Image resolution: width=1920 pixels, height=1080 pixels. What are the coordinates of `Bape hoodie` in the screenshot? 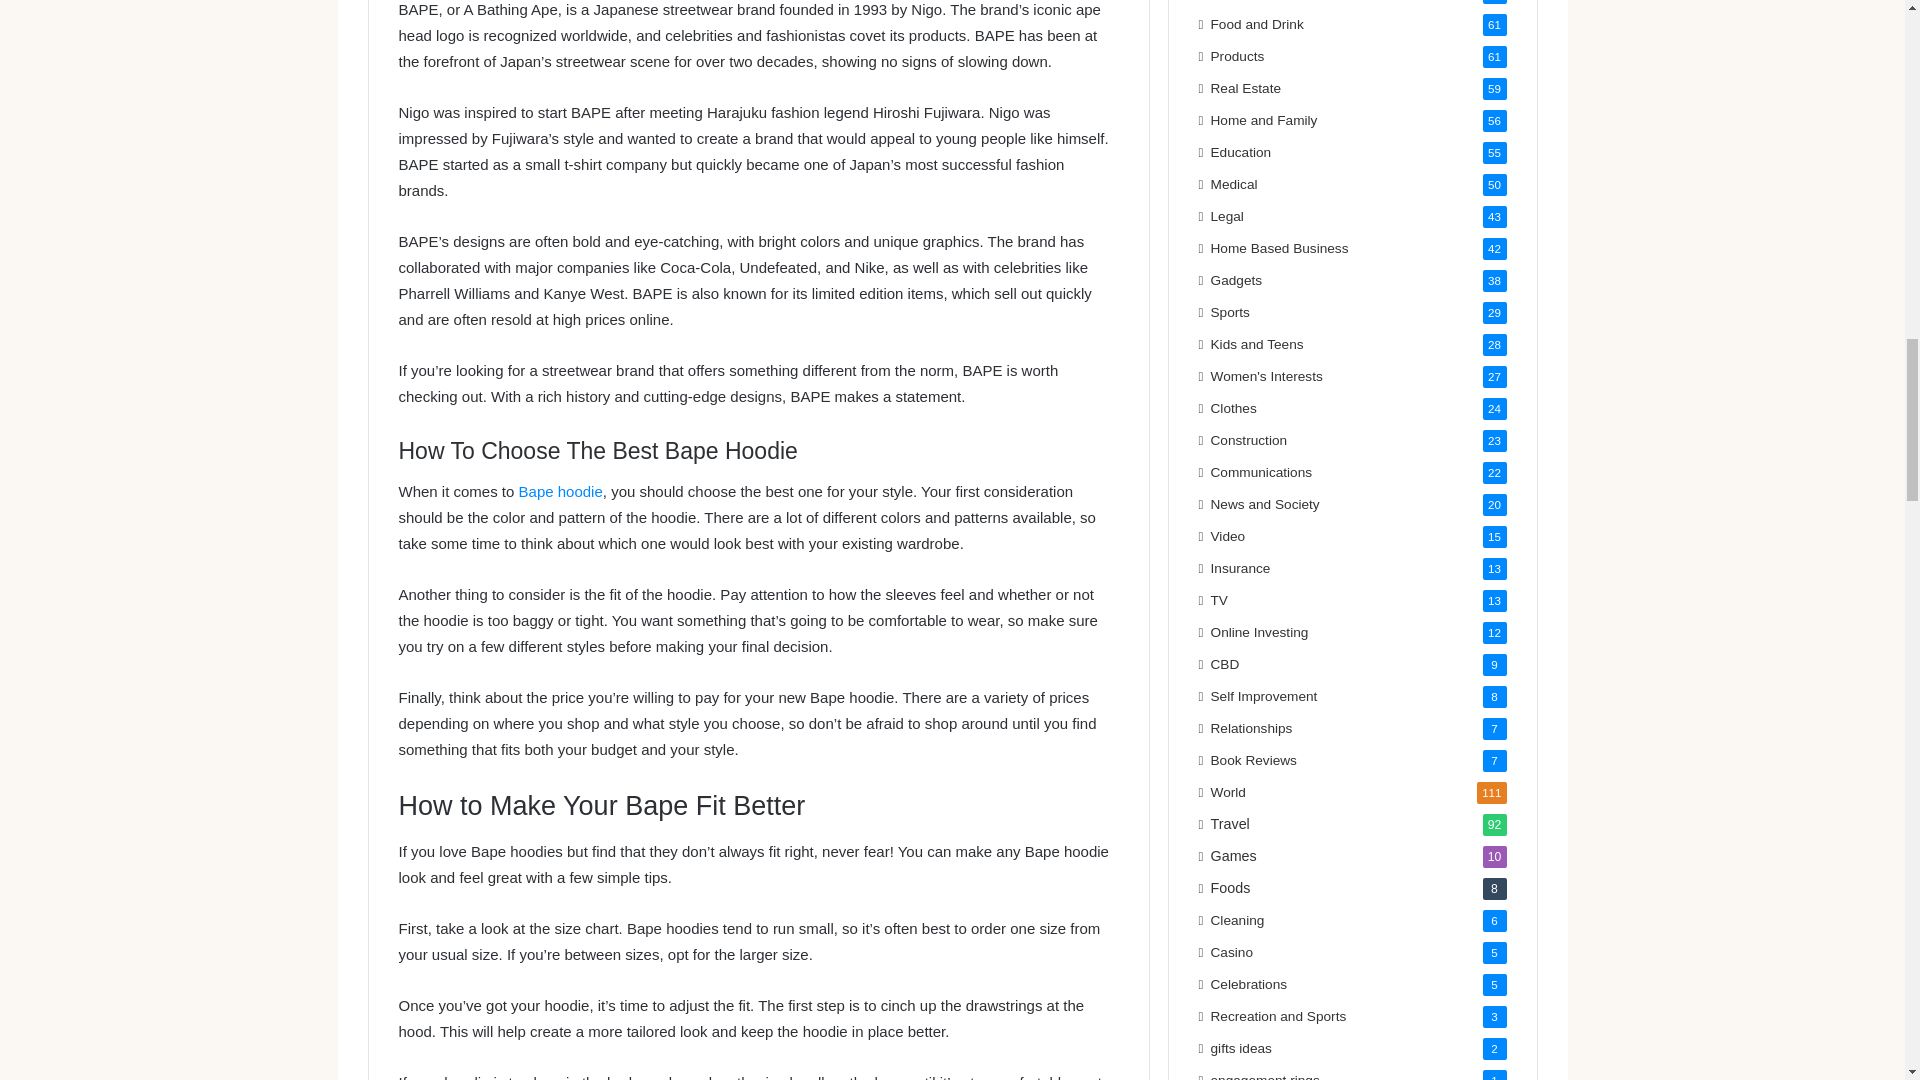 It's located at (560, 491).